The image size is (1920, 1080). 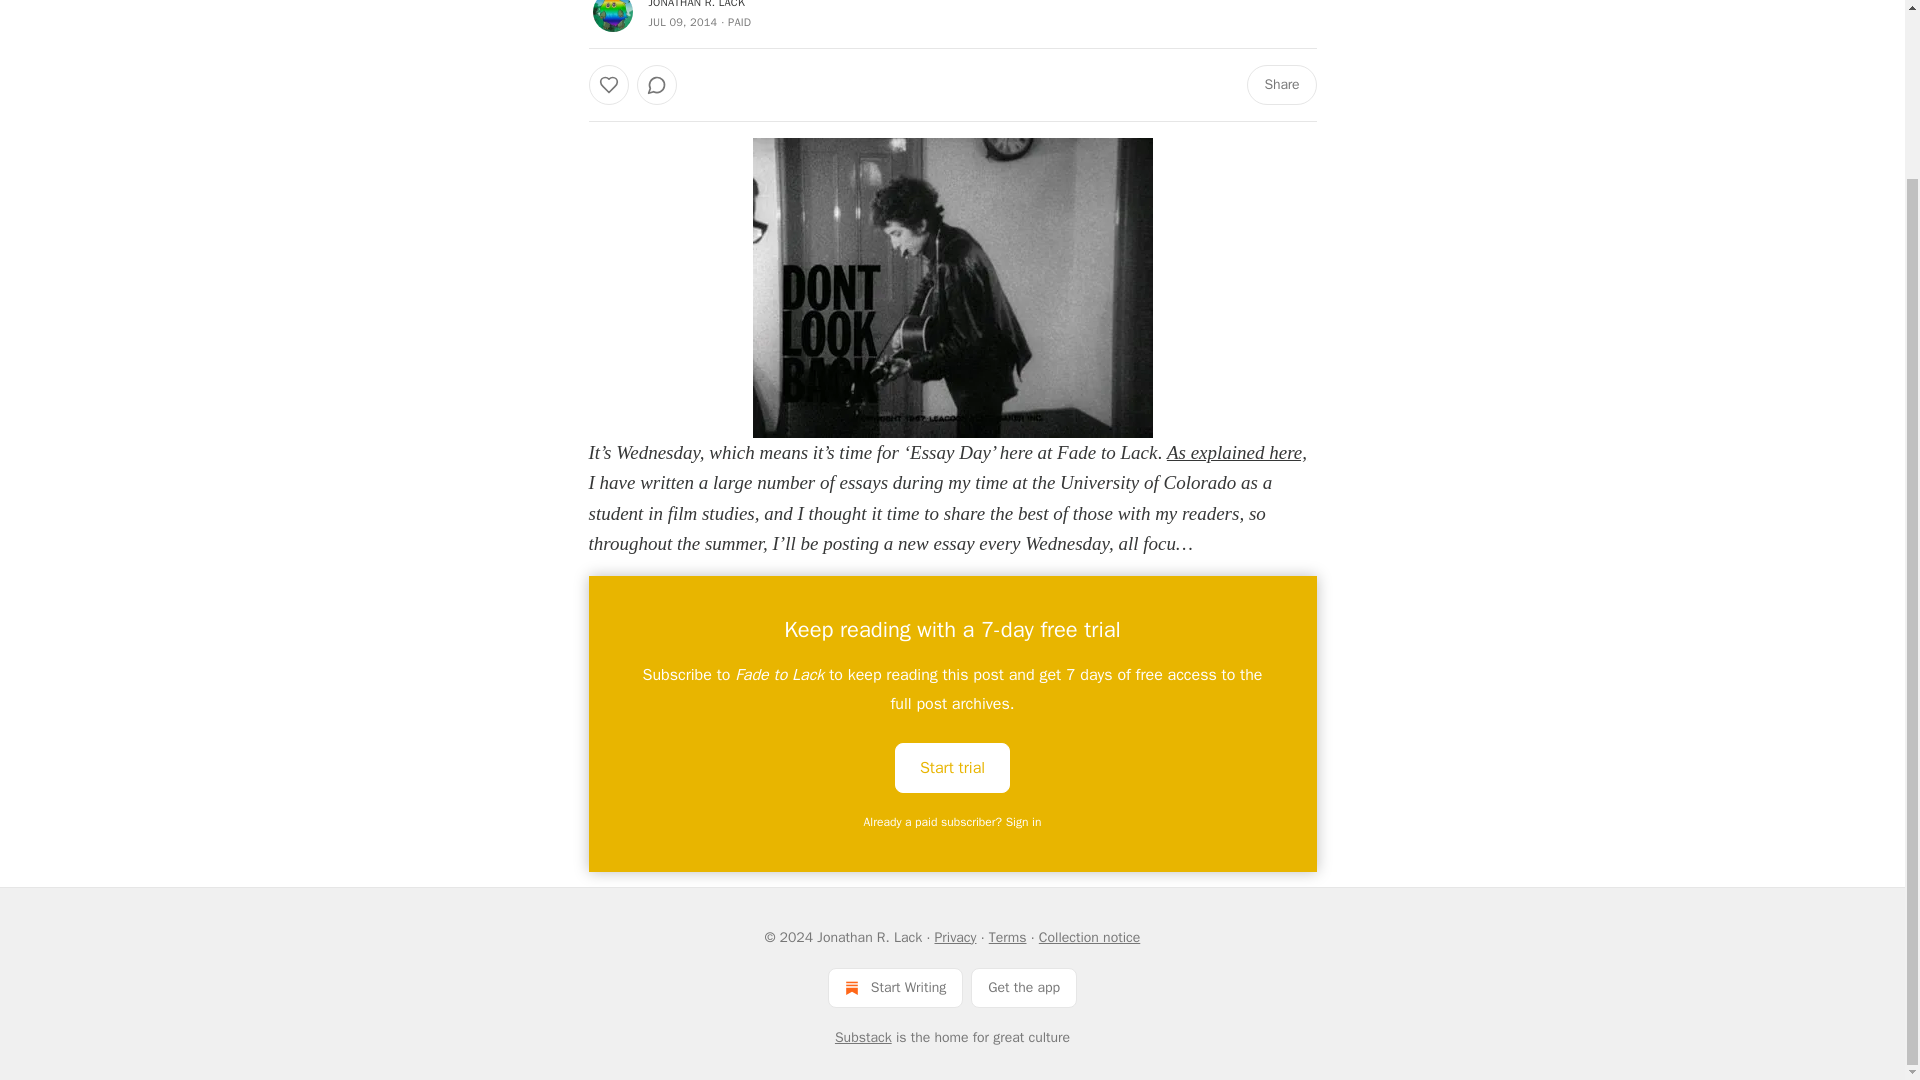 I want to click on Start trial, so click(x=952, y=768).